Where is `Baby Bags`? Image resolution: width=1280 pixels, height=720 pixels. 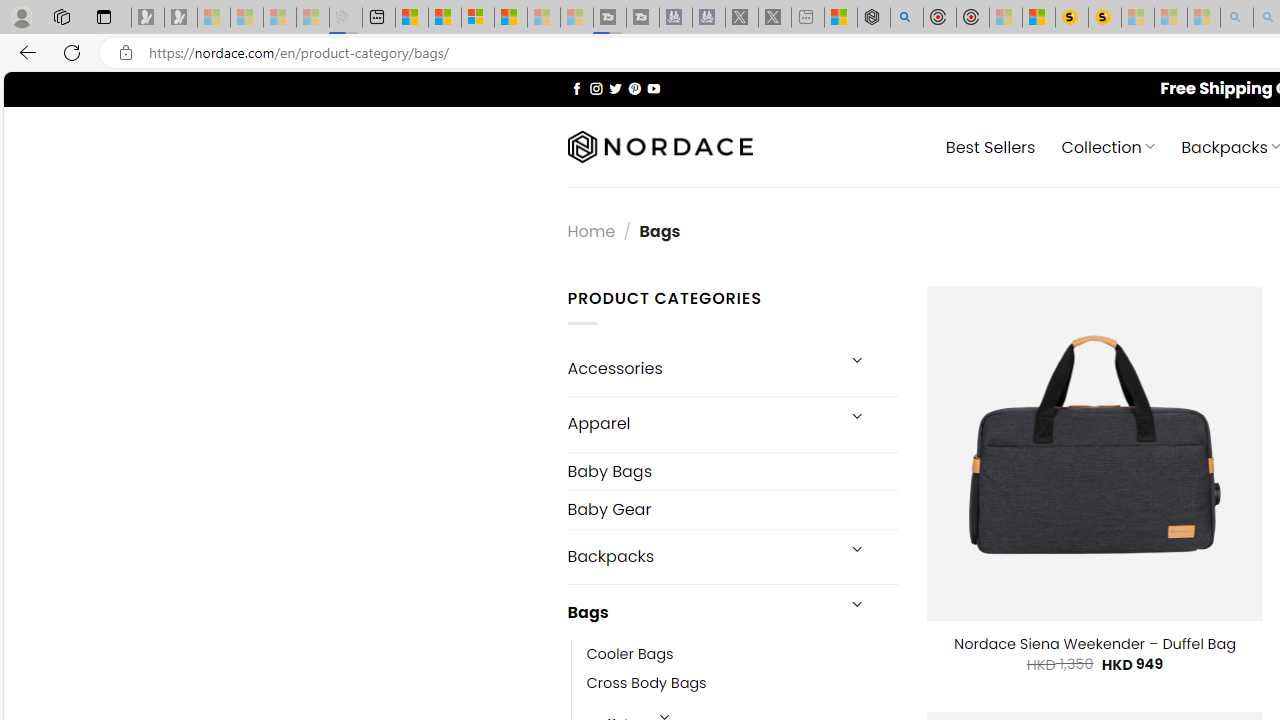 Baby Bags is located at coordinates (732, 472).